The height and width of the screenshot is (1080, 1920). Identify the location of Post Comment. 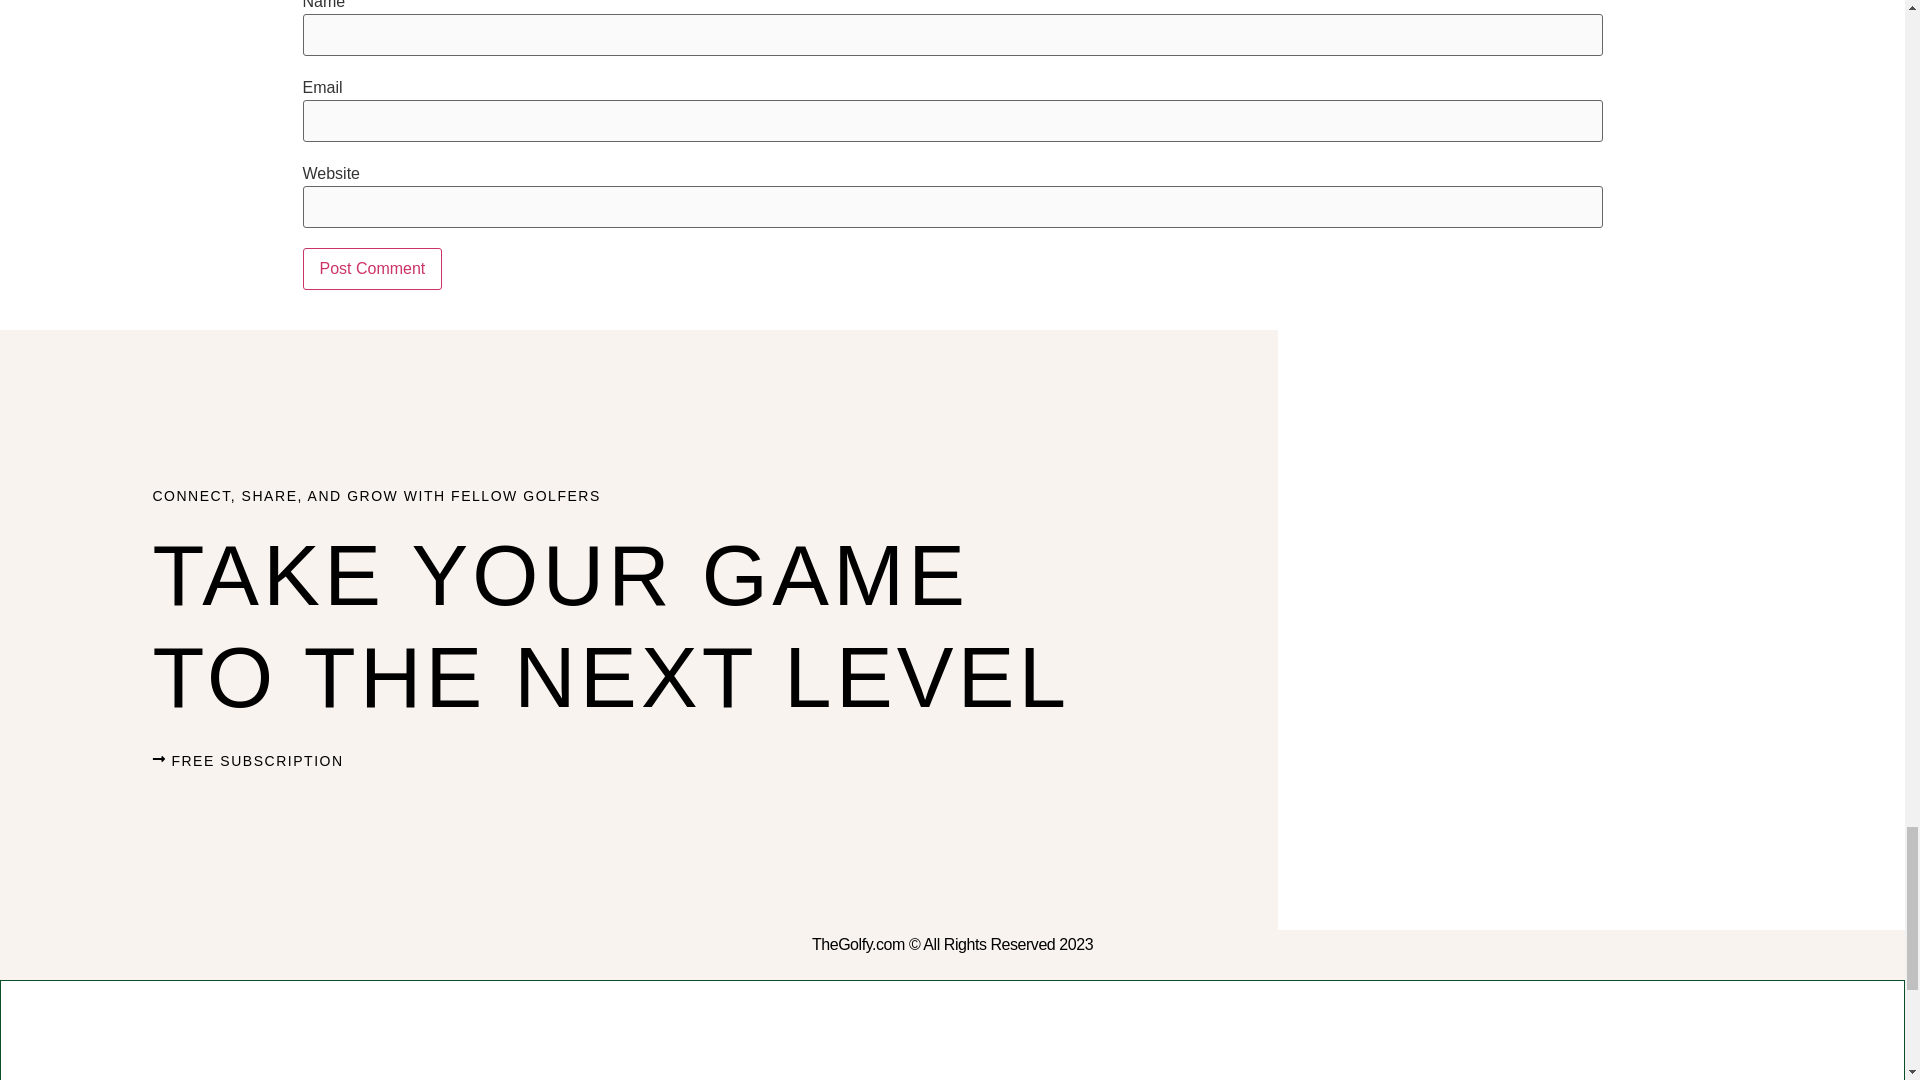
(371, 269).